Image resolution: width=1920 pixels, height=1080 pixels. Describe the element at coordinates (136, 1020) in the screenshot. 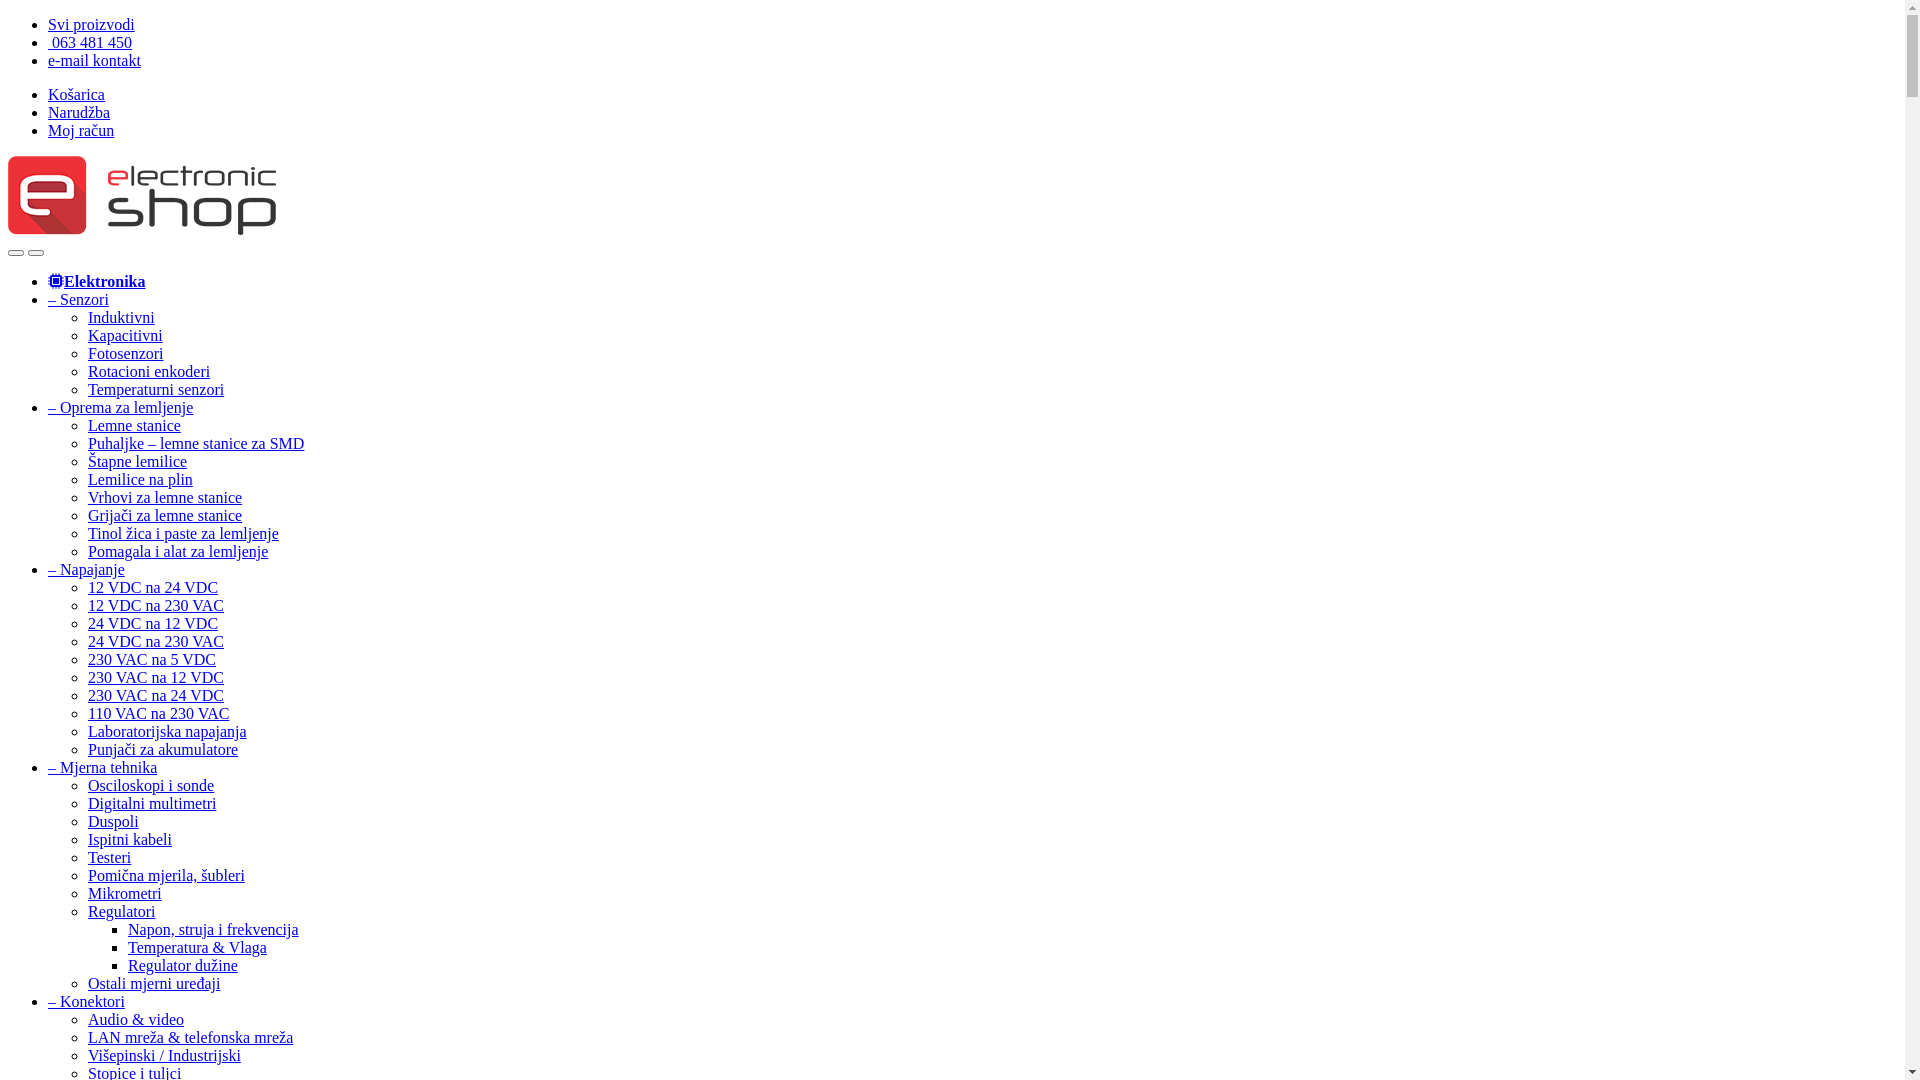

I see `Audio & video` at that location.